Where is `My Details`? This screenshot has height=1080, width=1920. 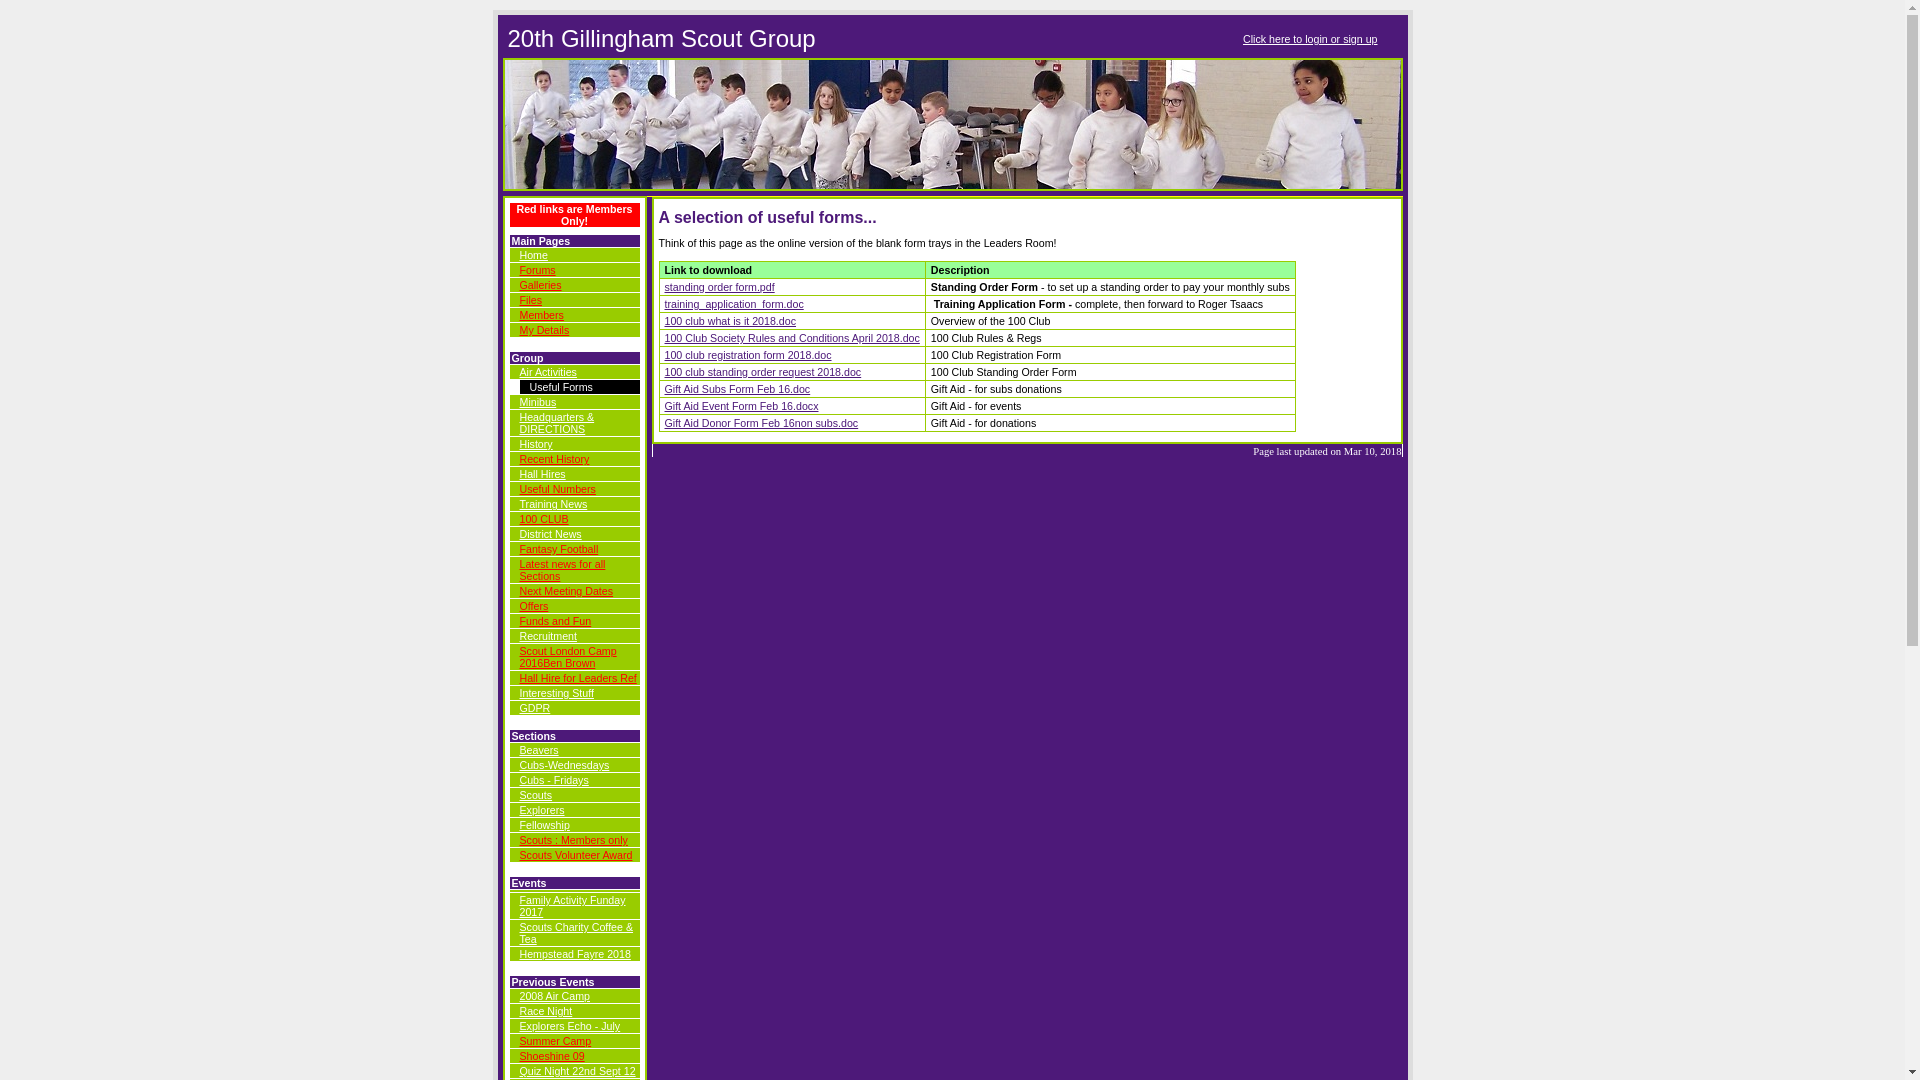 My Details is located at coordinates (545, 330).